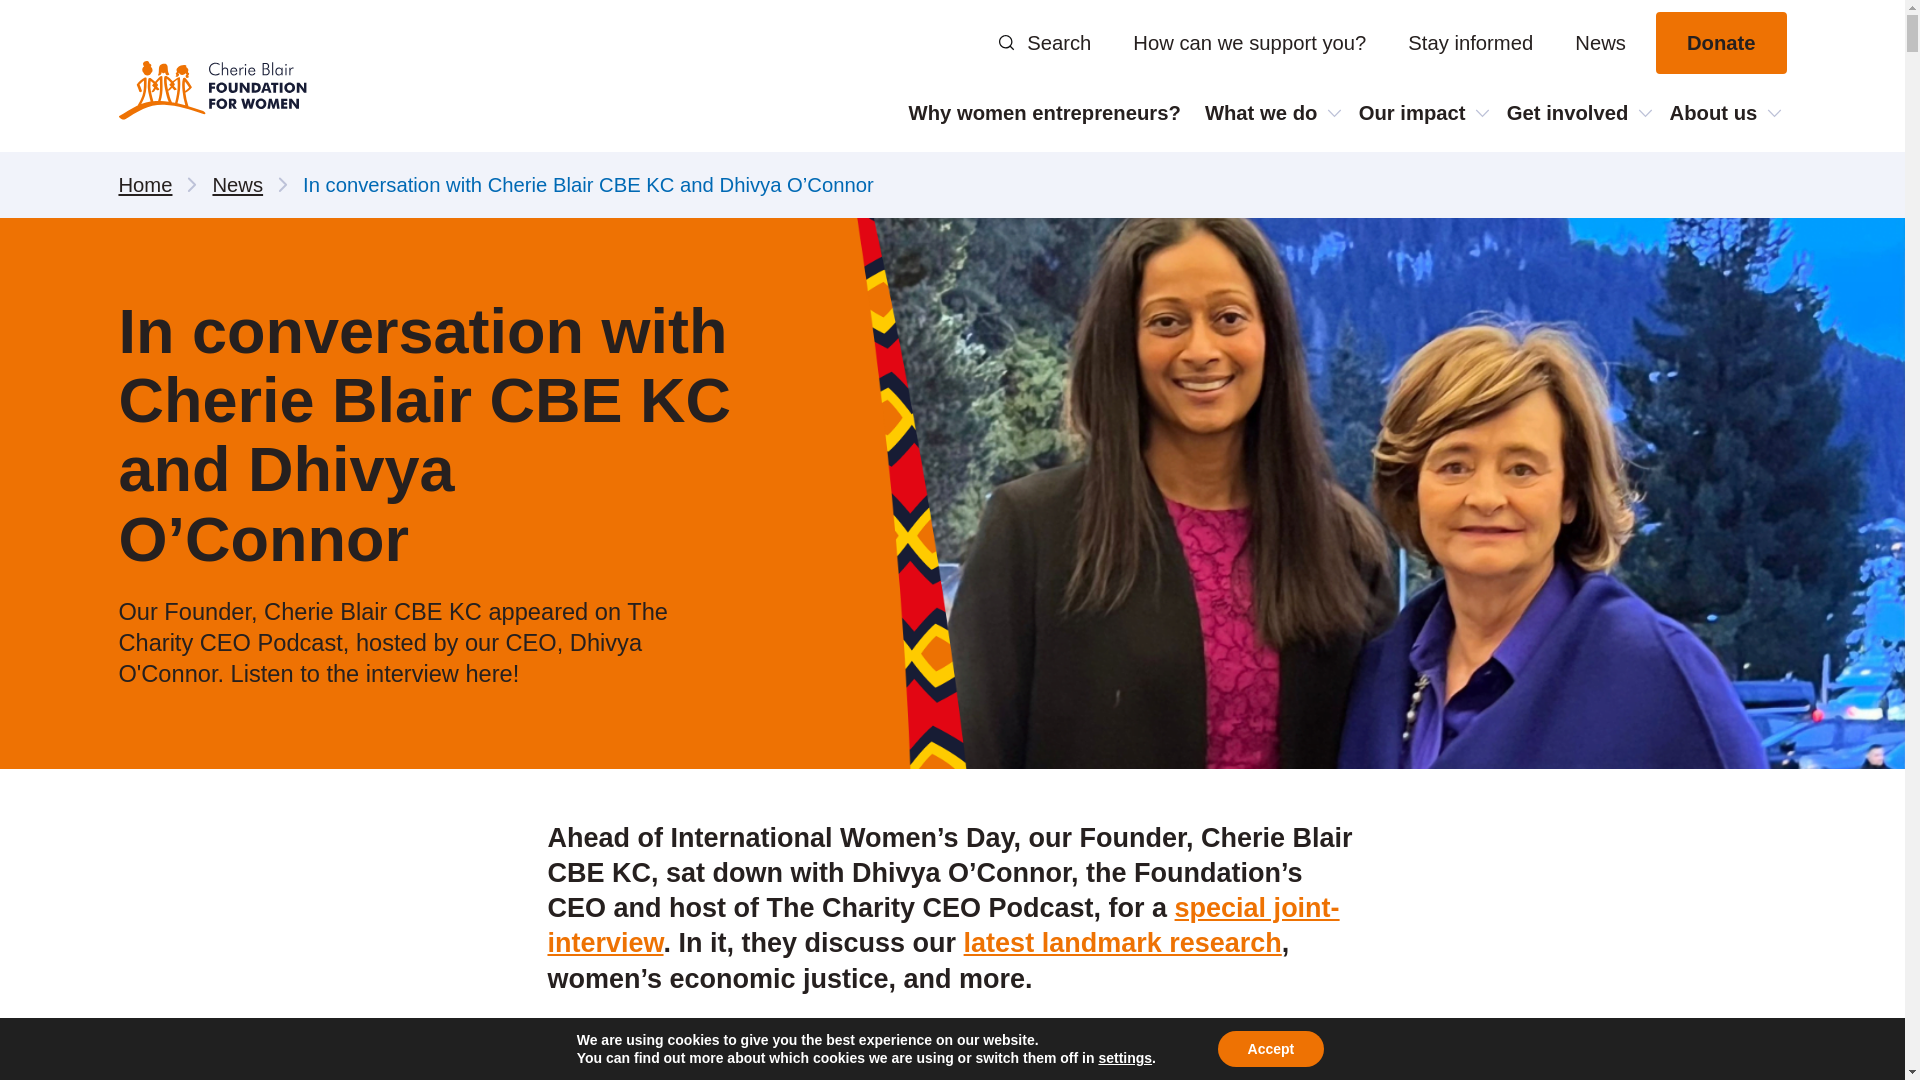 The height and width of the screenshot is (1080, 1920). Describe the element at coordinates (1044, 112) in the screenshot. I see `Why women entrepreneurs?` at that location.